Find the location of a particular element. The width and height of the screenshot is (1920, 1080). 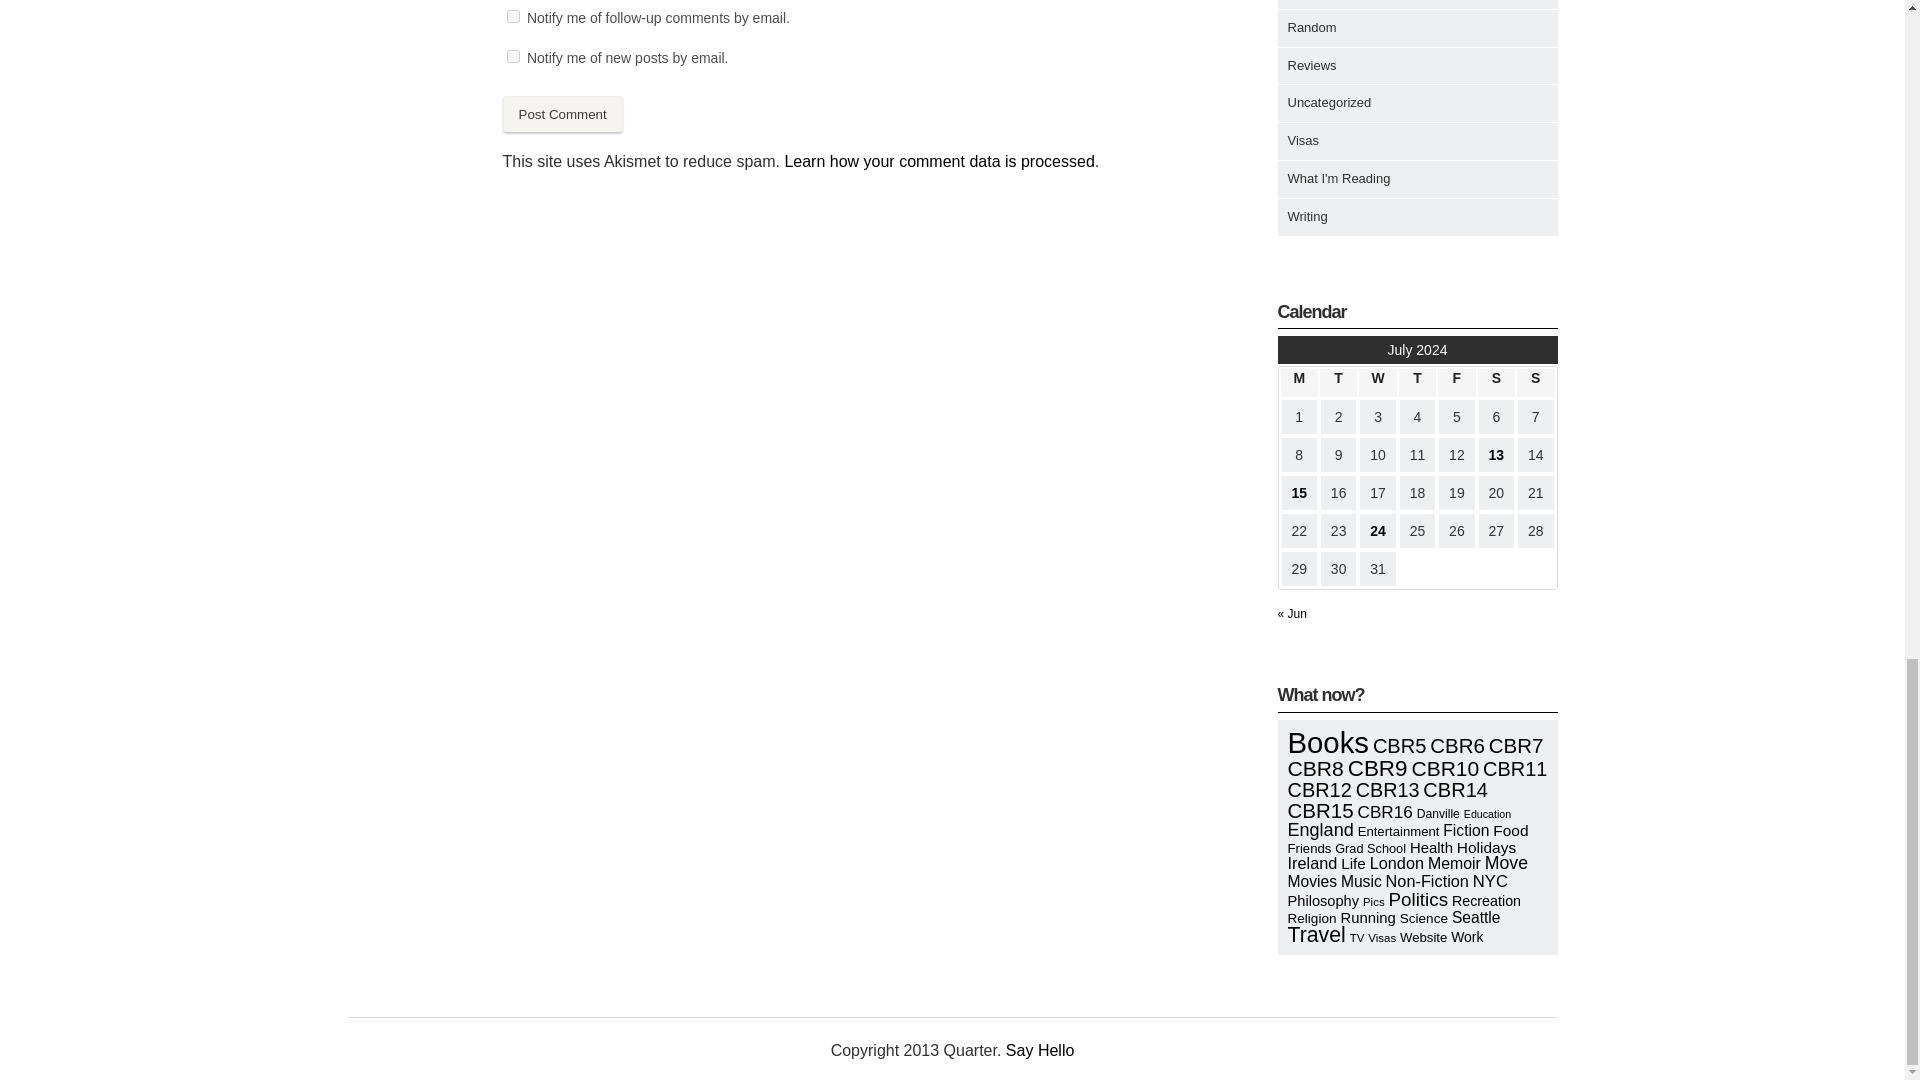

Friday is located at coordinates (1456, 383).